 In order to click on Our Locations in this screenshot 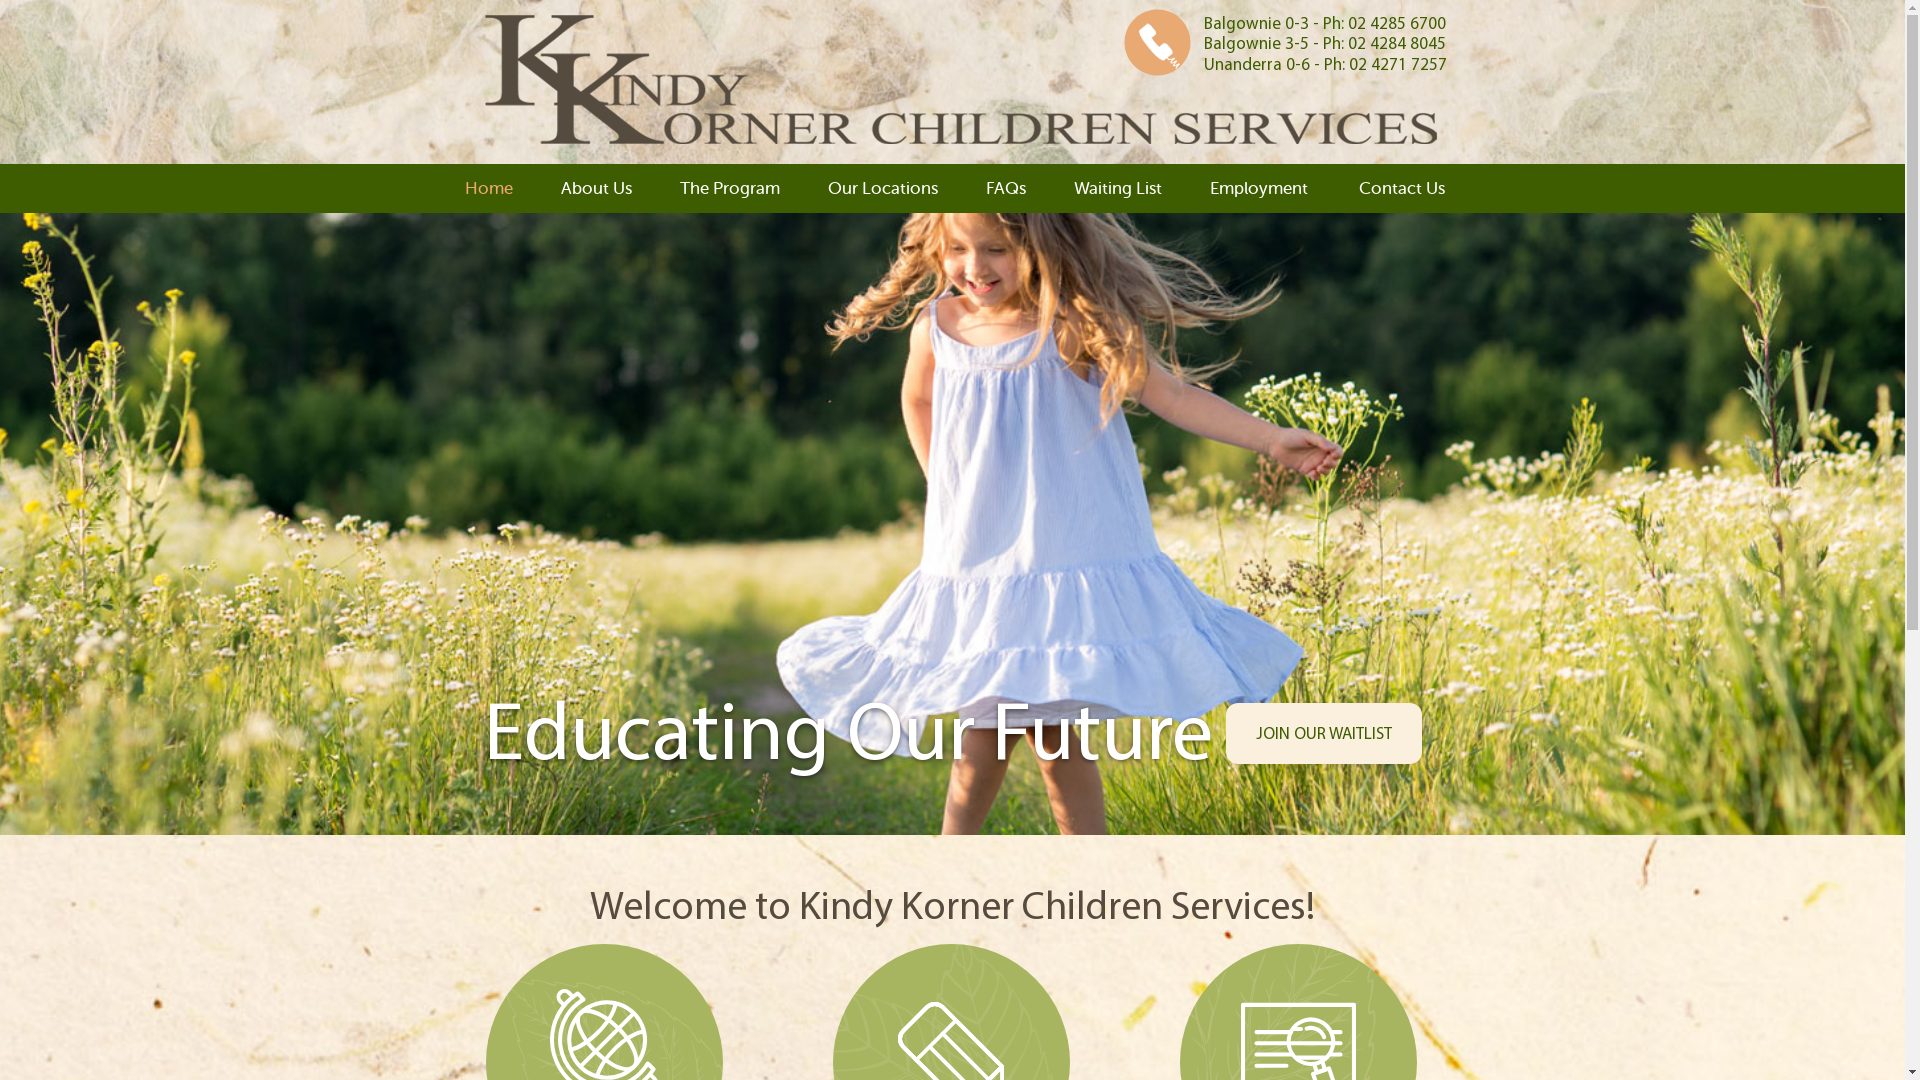, I will do `click(883, 189)`.